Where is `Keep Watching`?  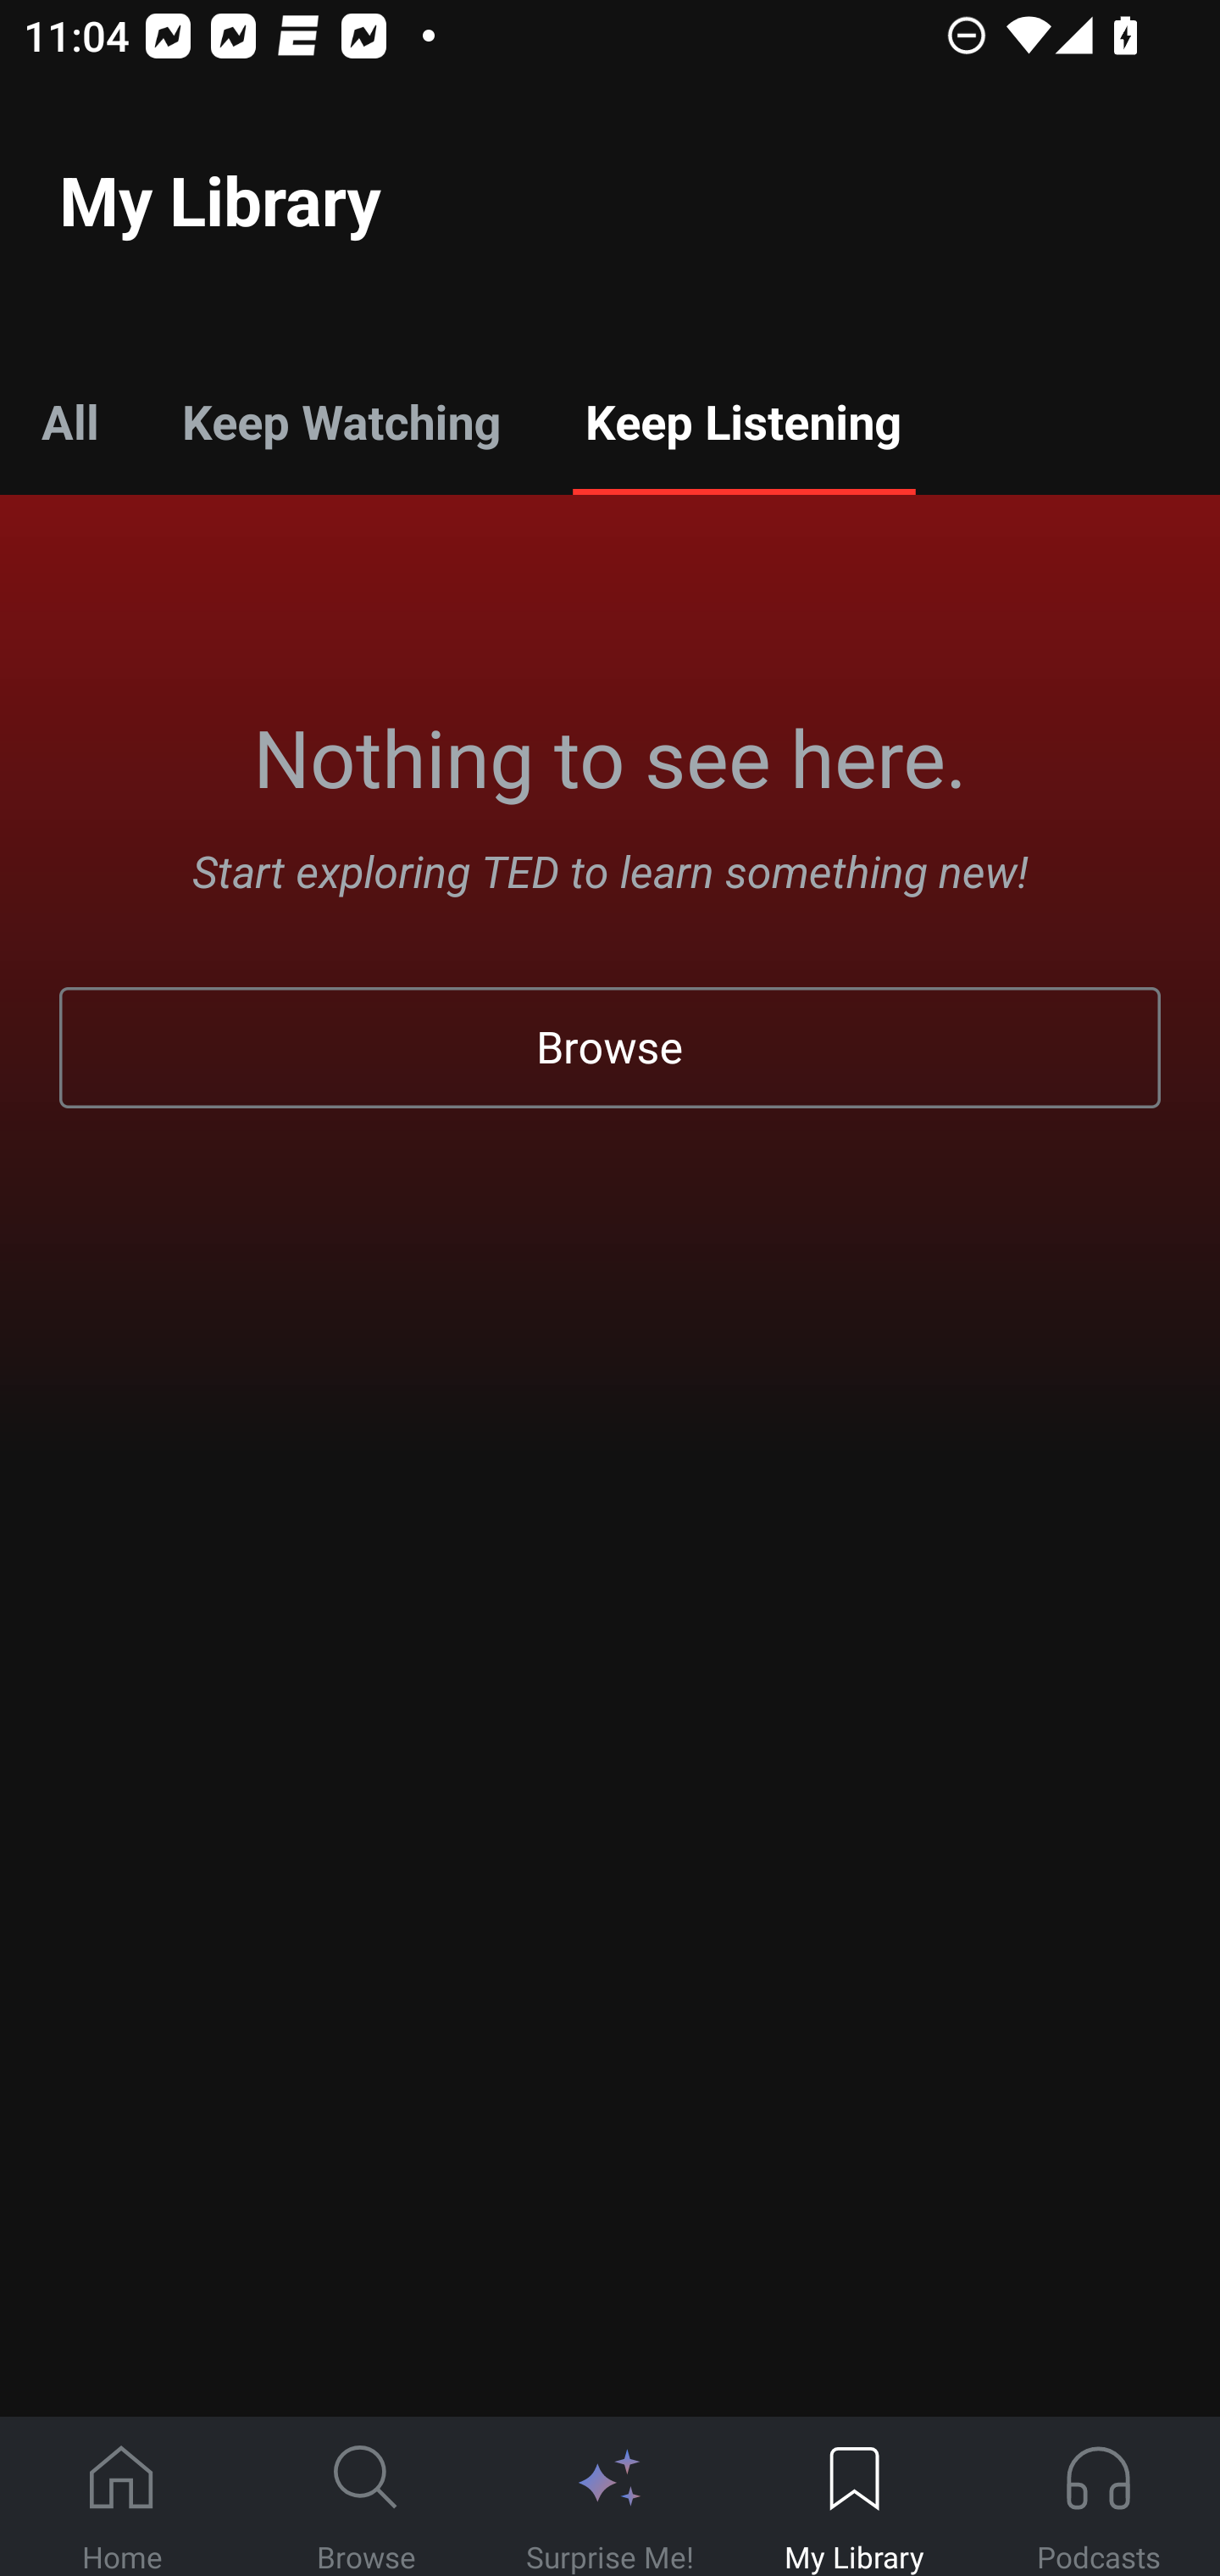 Keep Watching is located at coordinates (341, 420).